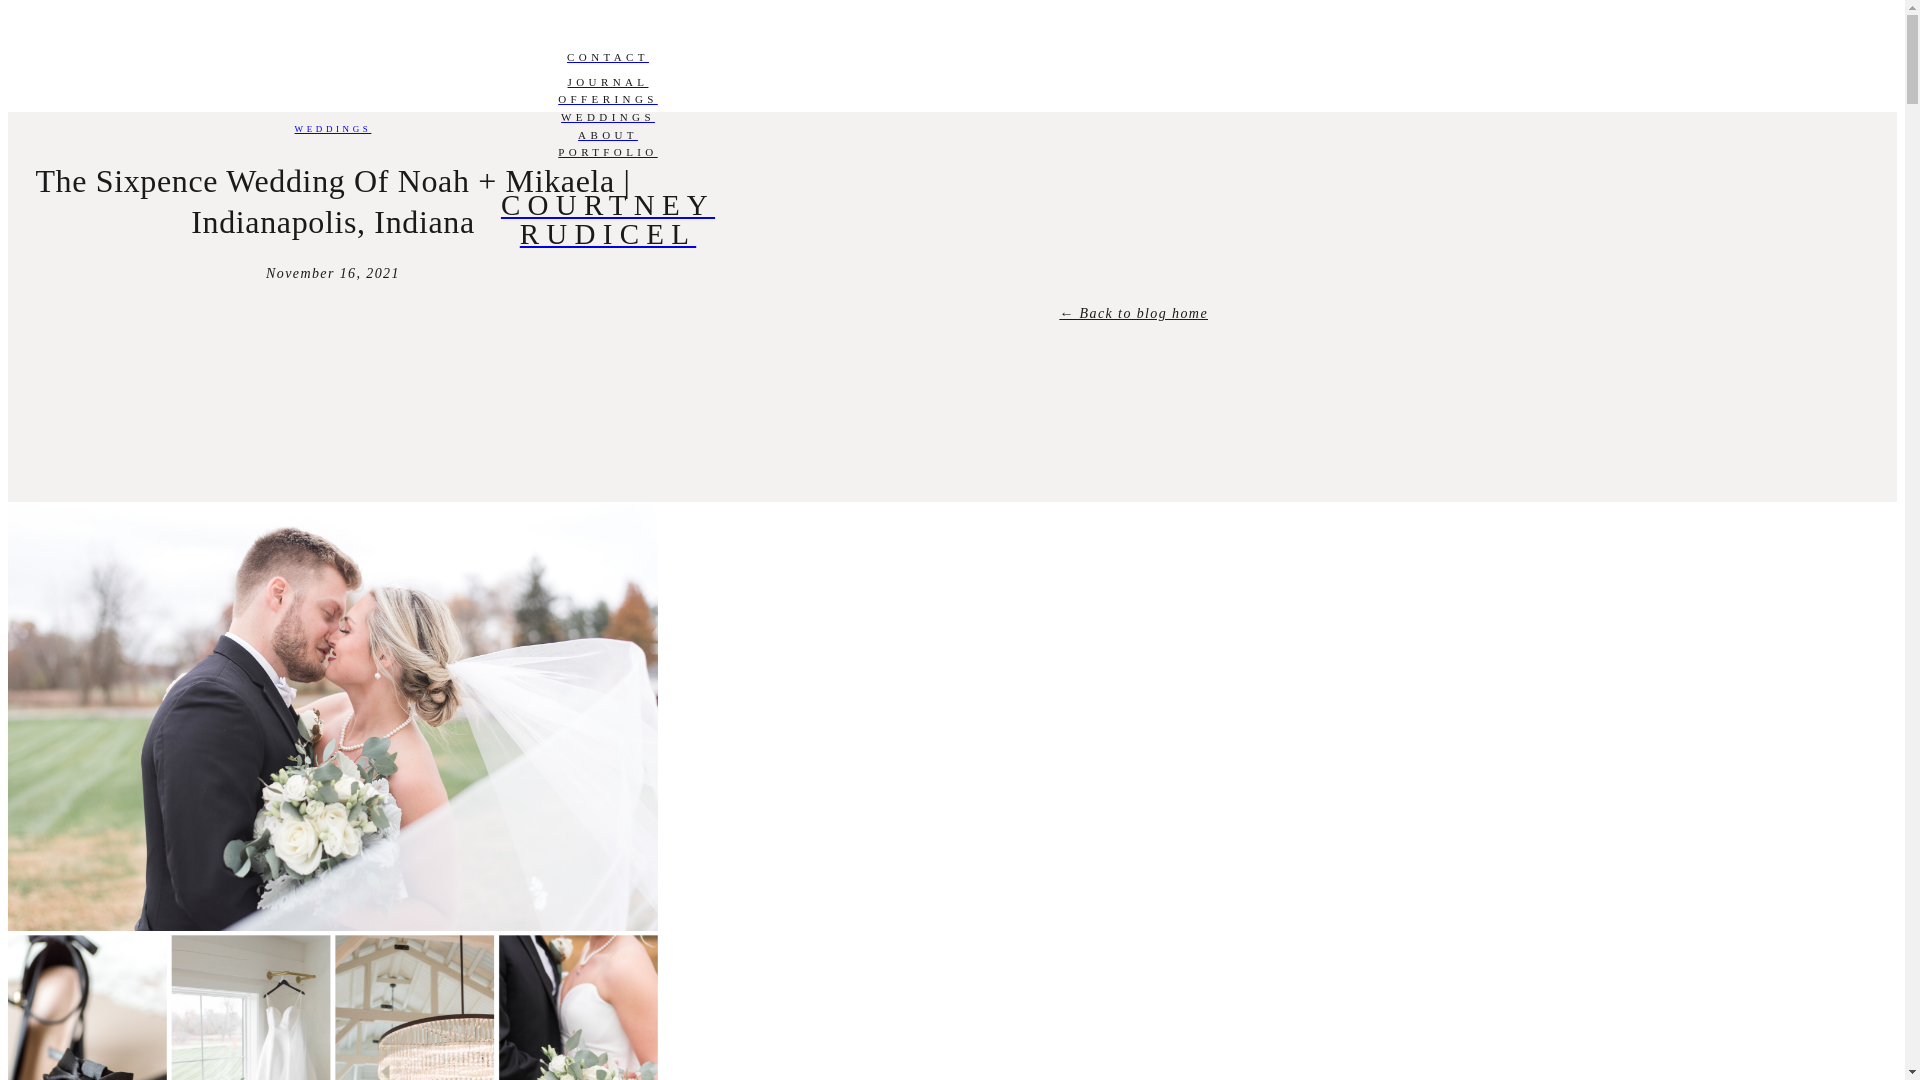  What do you see at coordinates (607, 220) in the screenshot?
I see `WEDDINGS` at bounding box center [607, 220].